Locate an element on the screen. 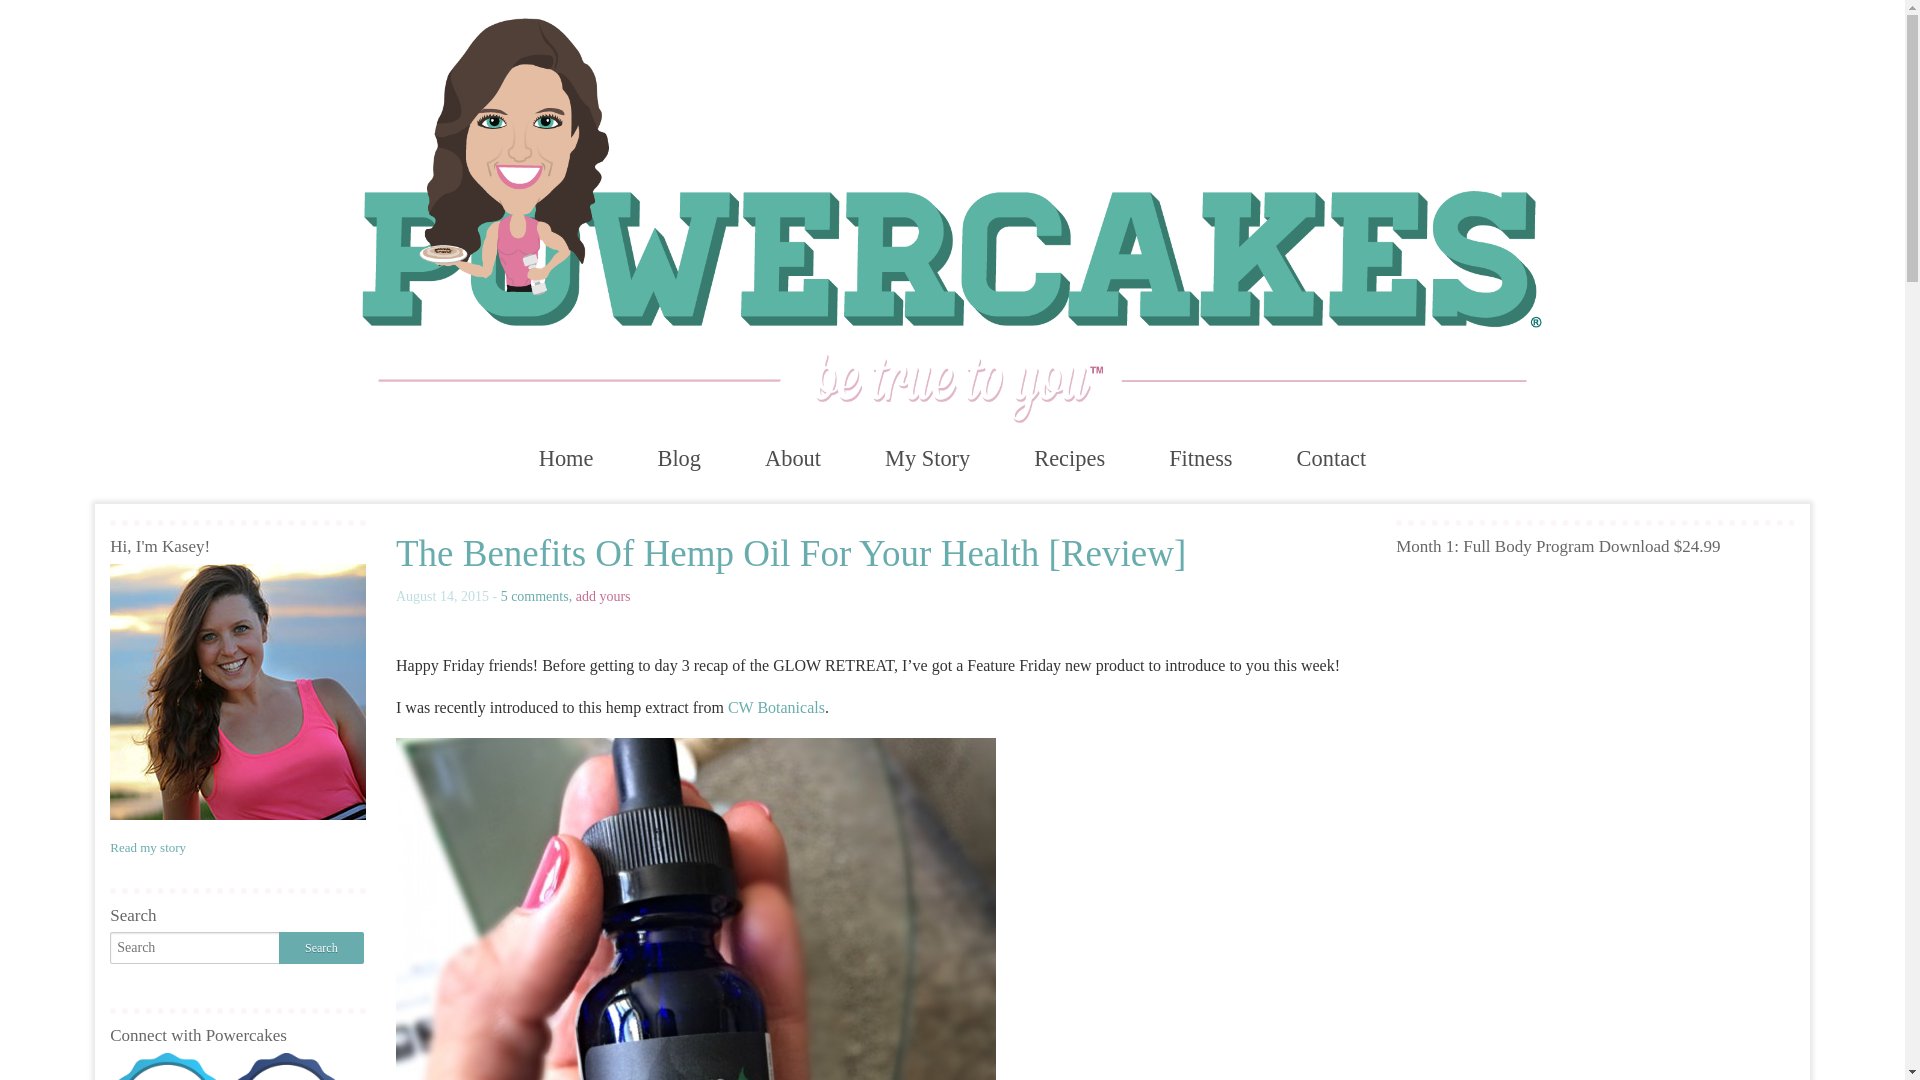 The width and height of the screenshot is (1920, 1080). My Story is located at coordinates (927, 458).